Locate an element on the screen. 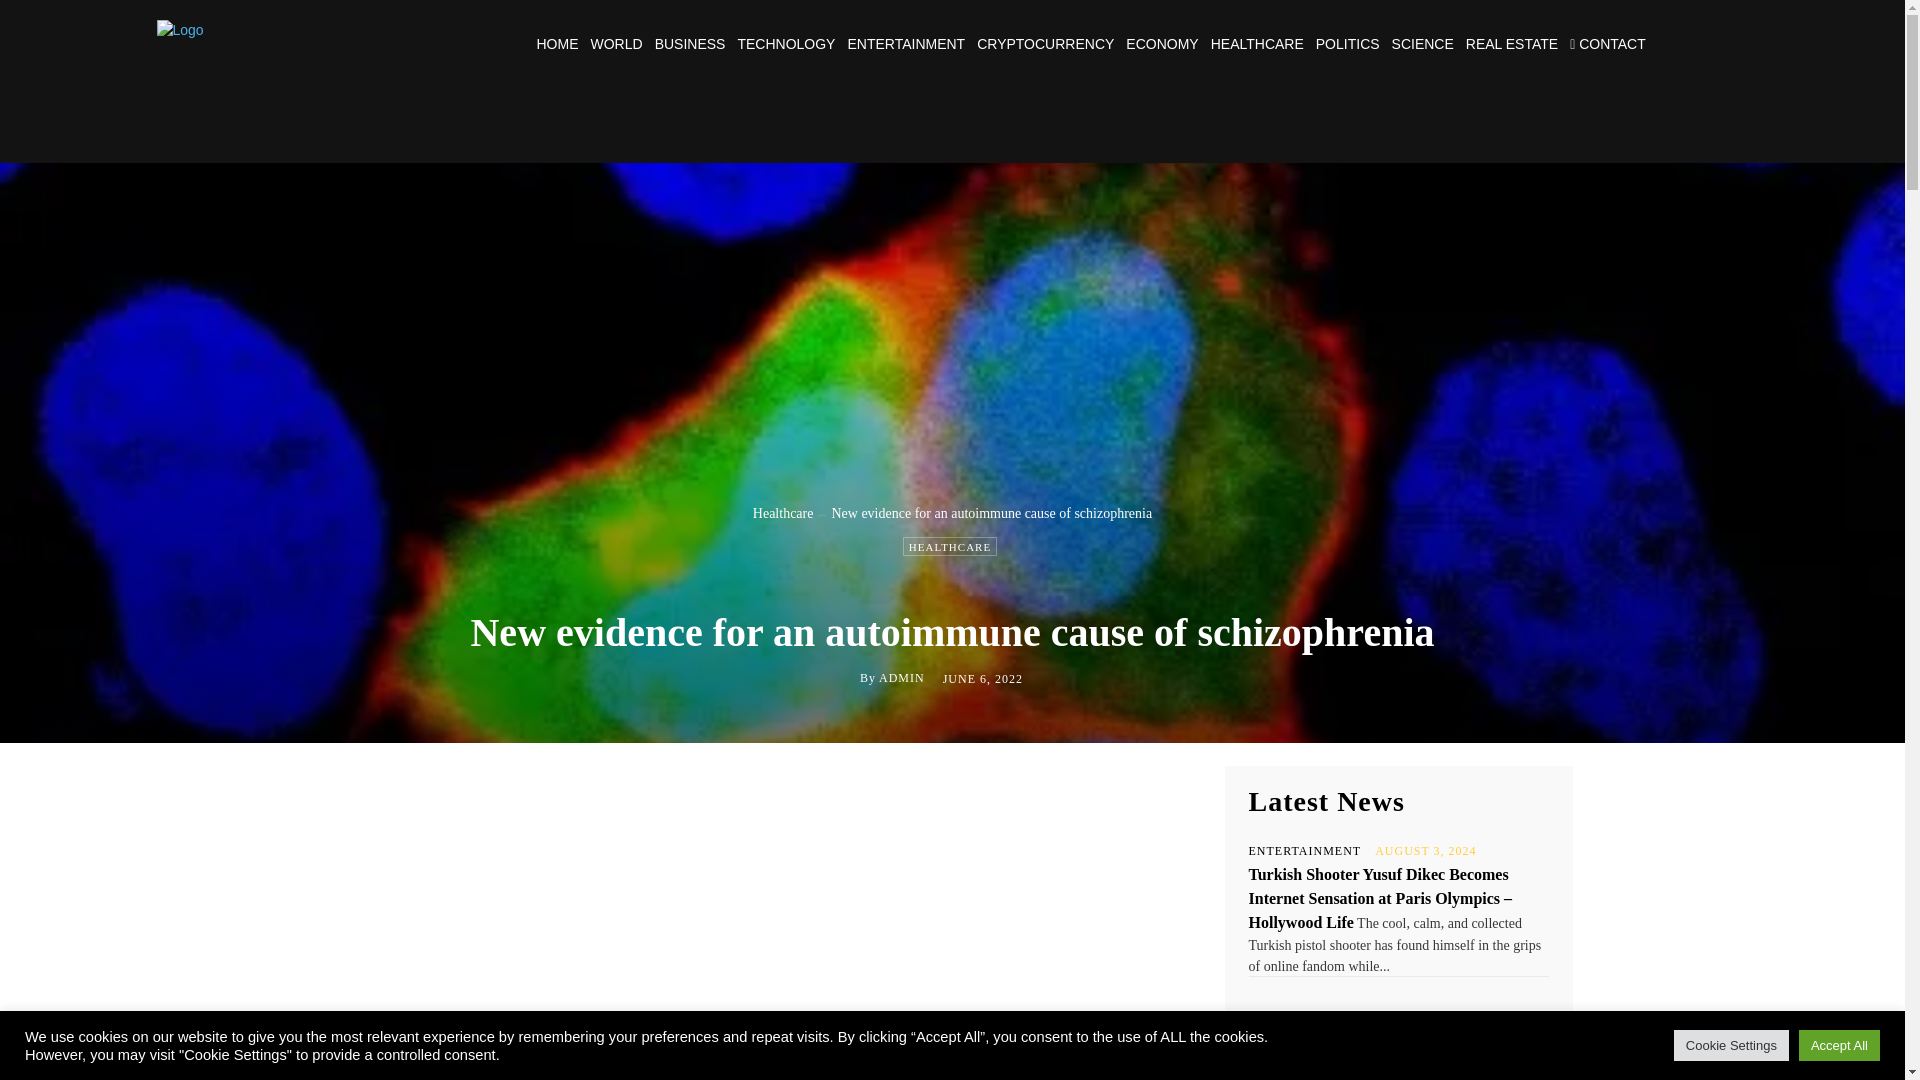  CONTACT is located at coordinates (1608, 44).